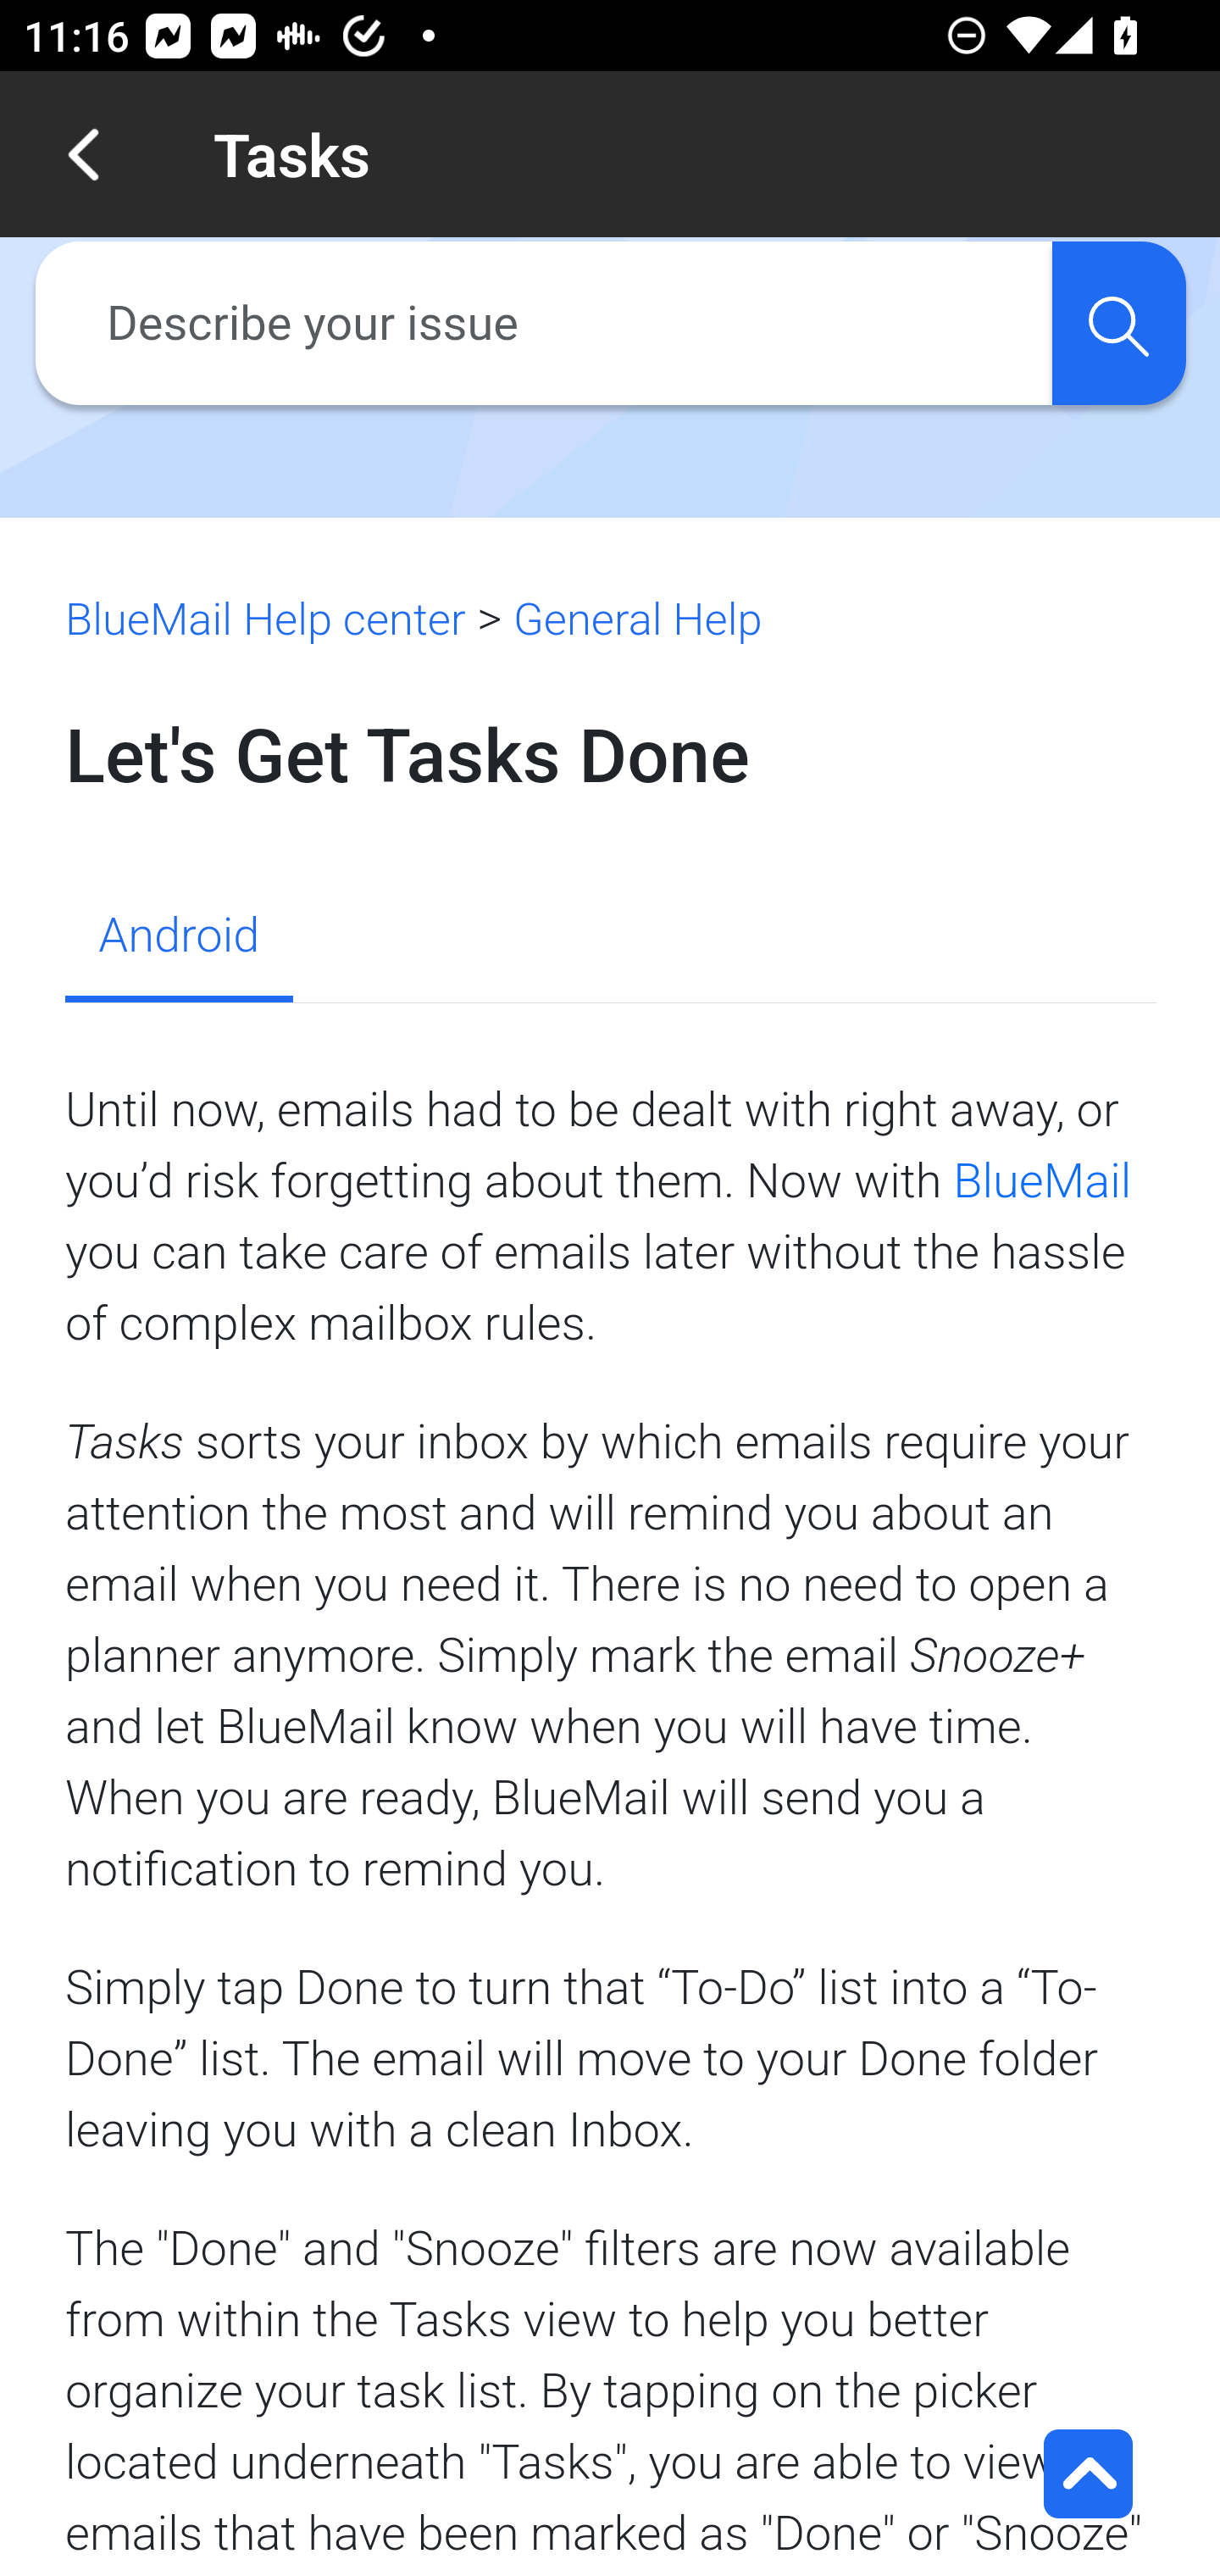  What do you see at coordinates (266, 619) in the screenshot?
I see `BlueMail Help center BlueMail  Help center` at bounding box center [266, 619].